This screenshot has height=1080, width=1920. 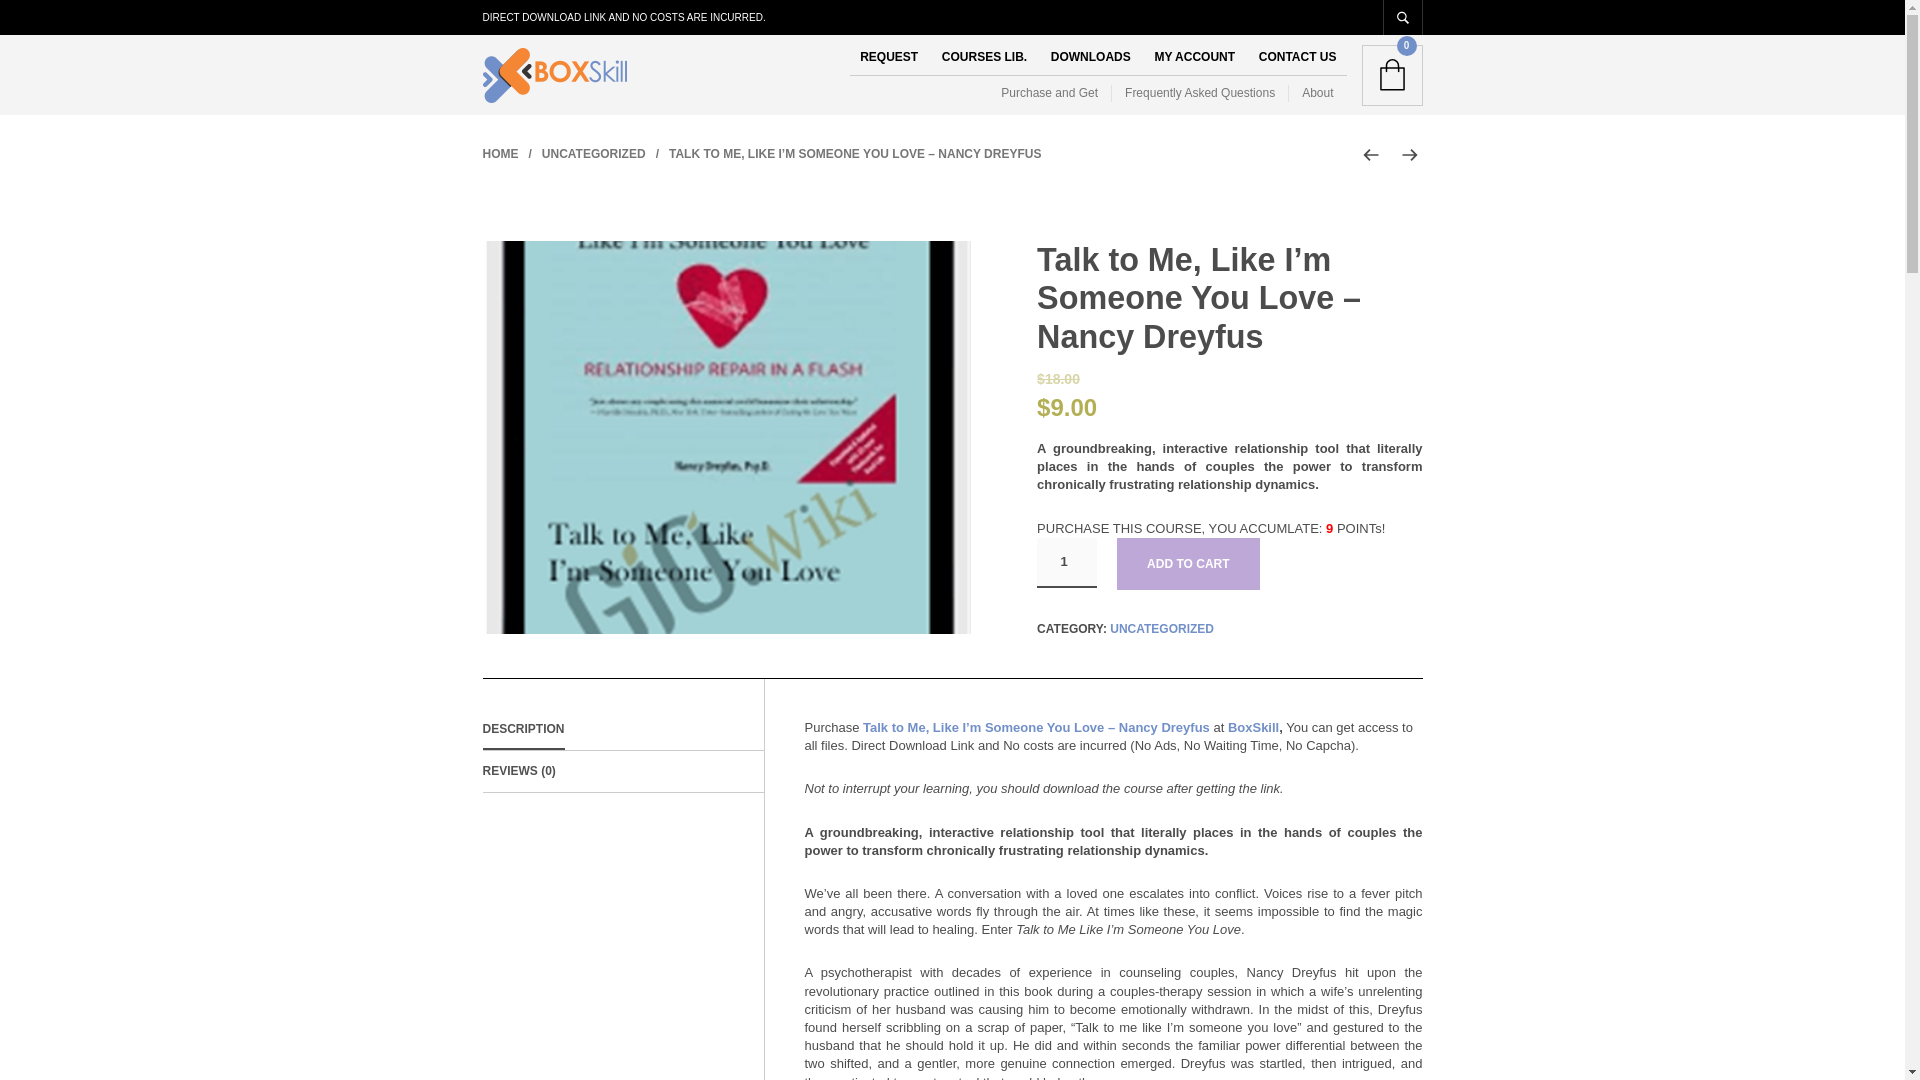 I want to click on MY ACCOUNT, so click(x=1194, y=56).